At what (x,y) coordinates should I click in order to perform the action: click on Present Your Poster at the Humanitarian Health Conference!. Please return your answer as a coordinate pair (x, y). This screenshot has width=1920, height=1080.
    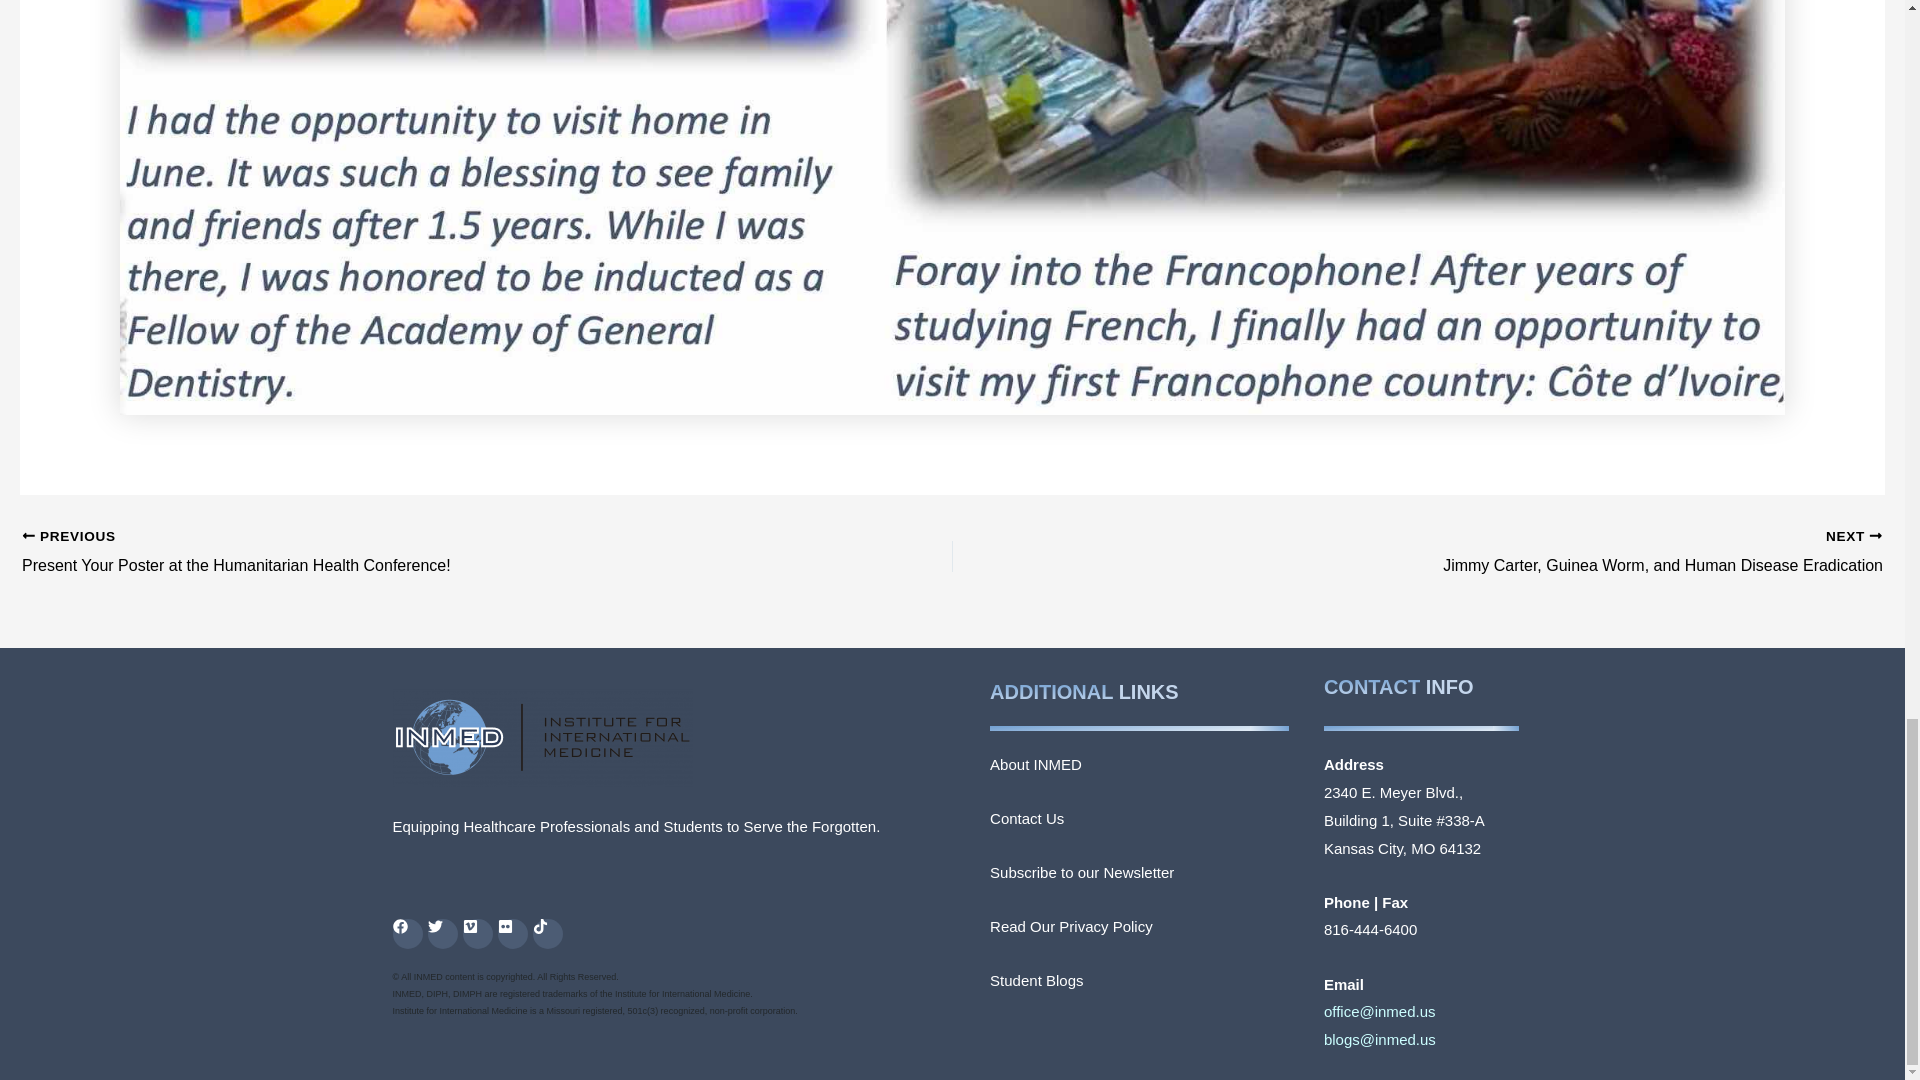
    Looking at the image, I should click on (394, 552).